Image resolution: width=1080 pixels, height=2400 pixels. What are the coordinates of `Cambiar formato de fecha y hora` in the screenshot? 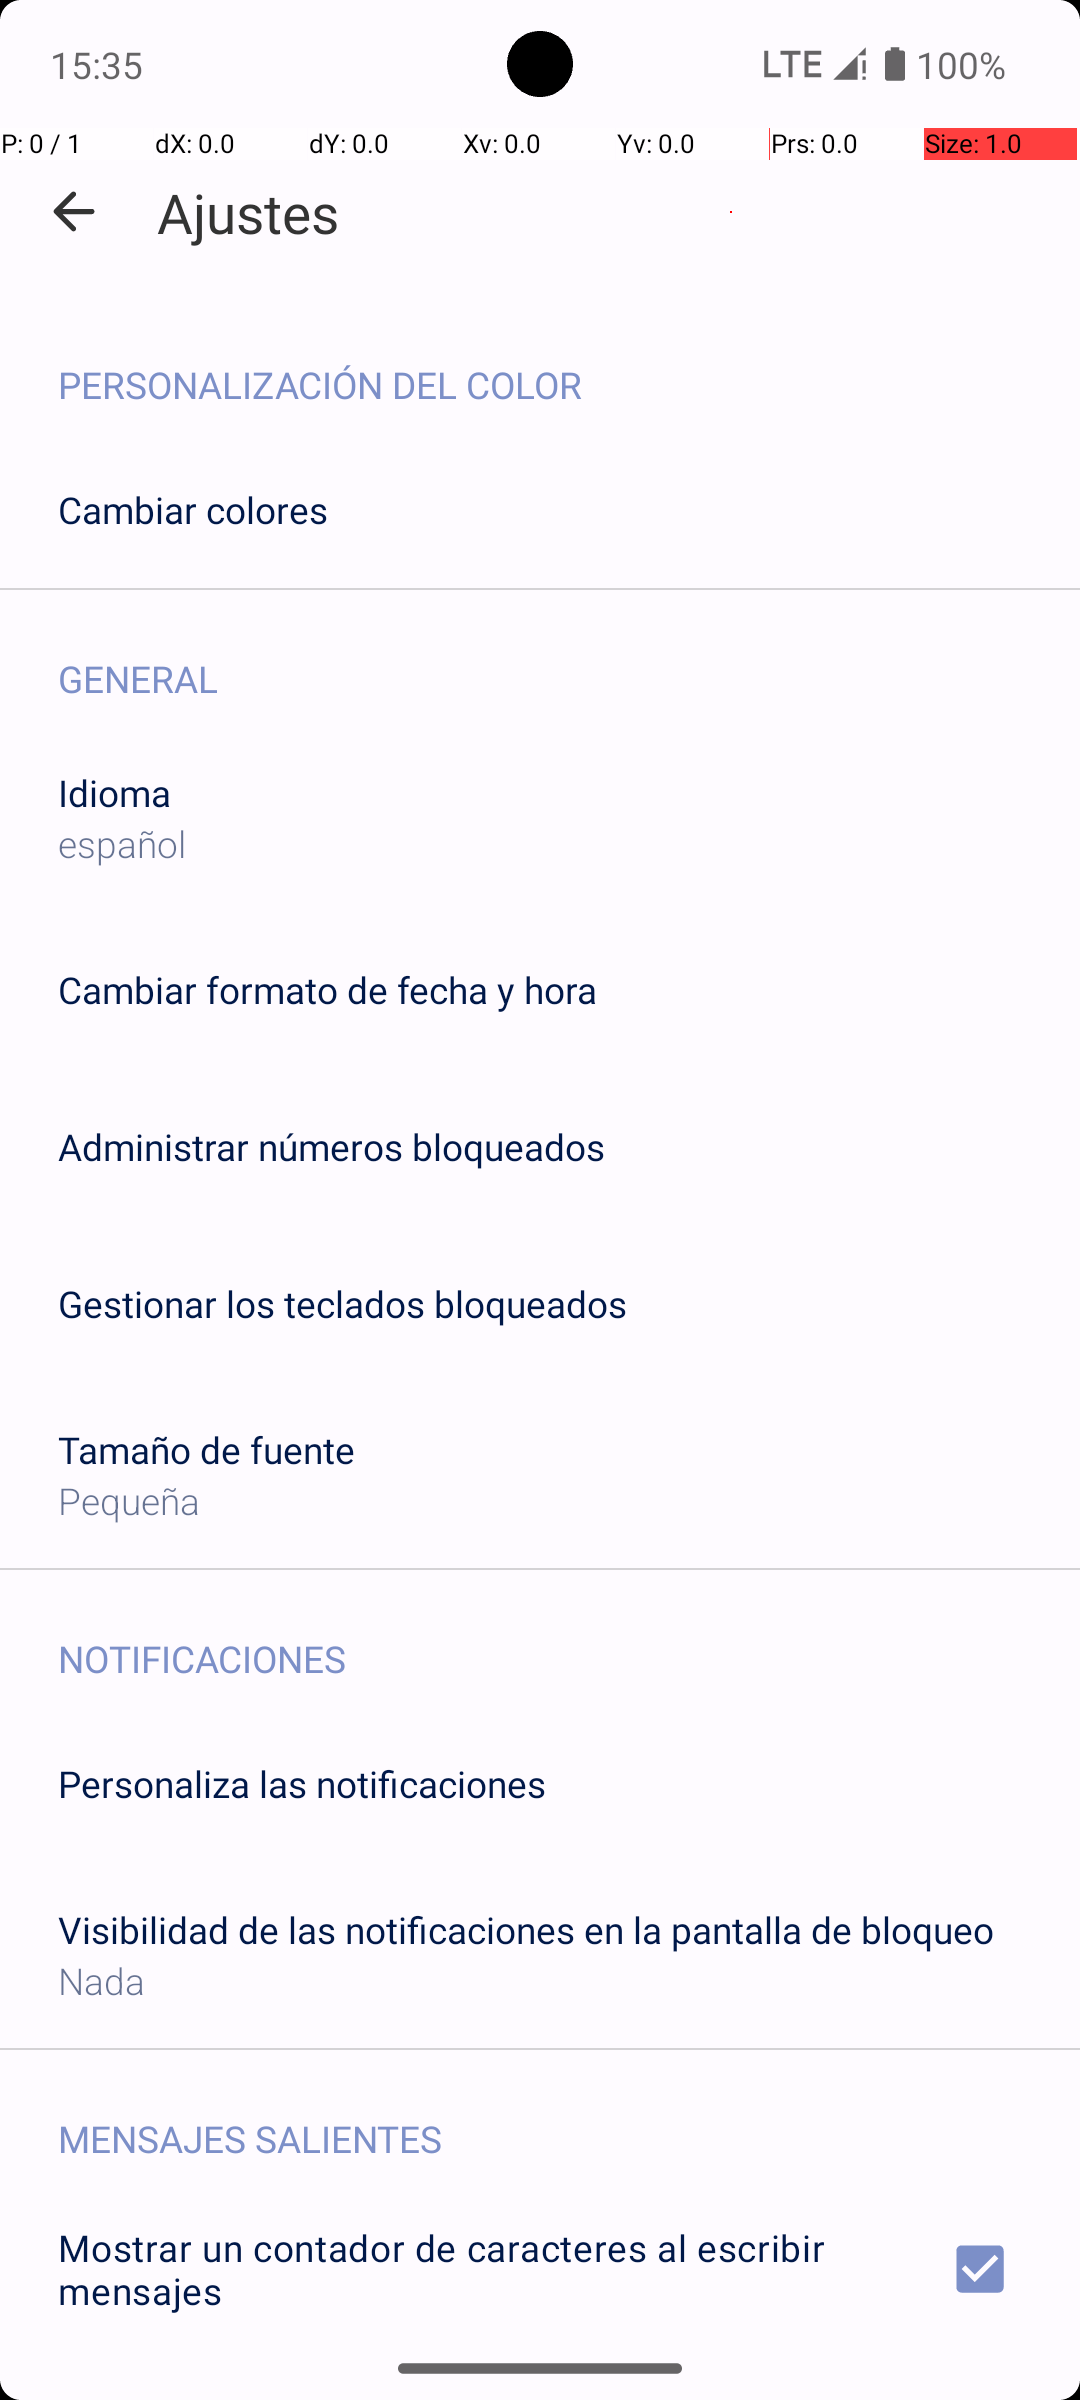 It's located at (328, 990).